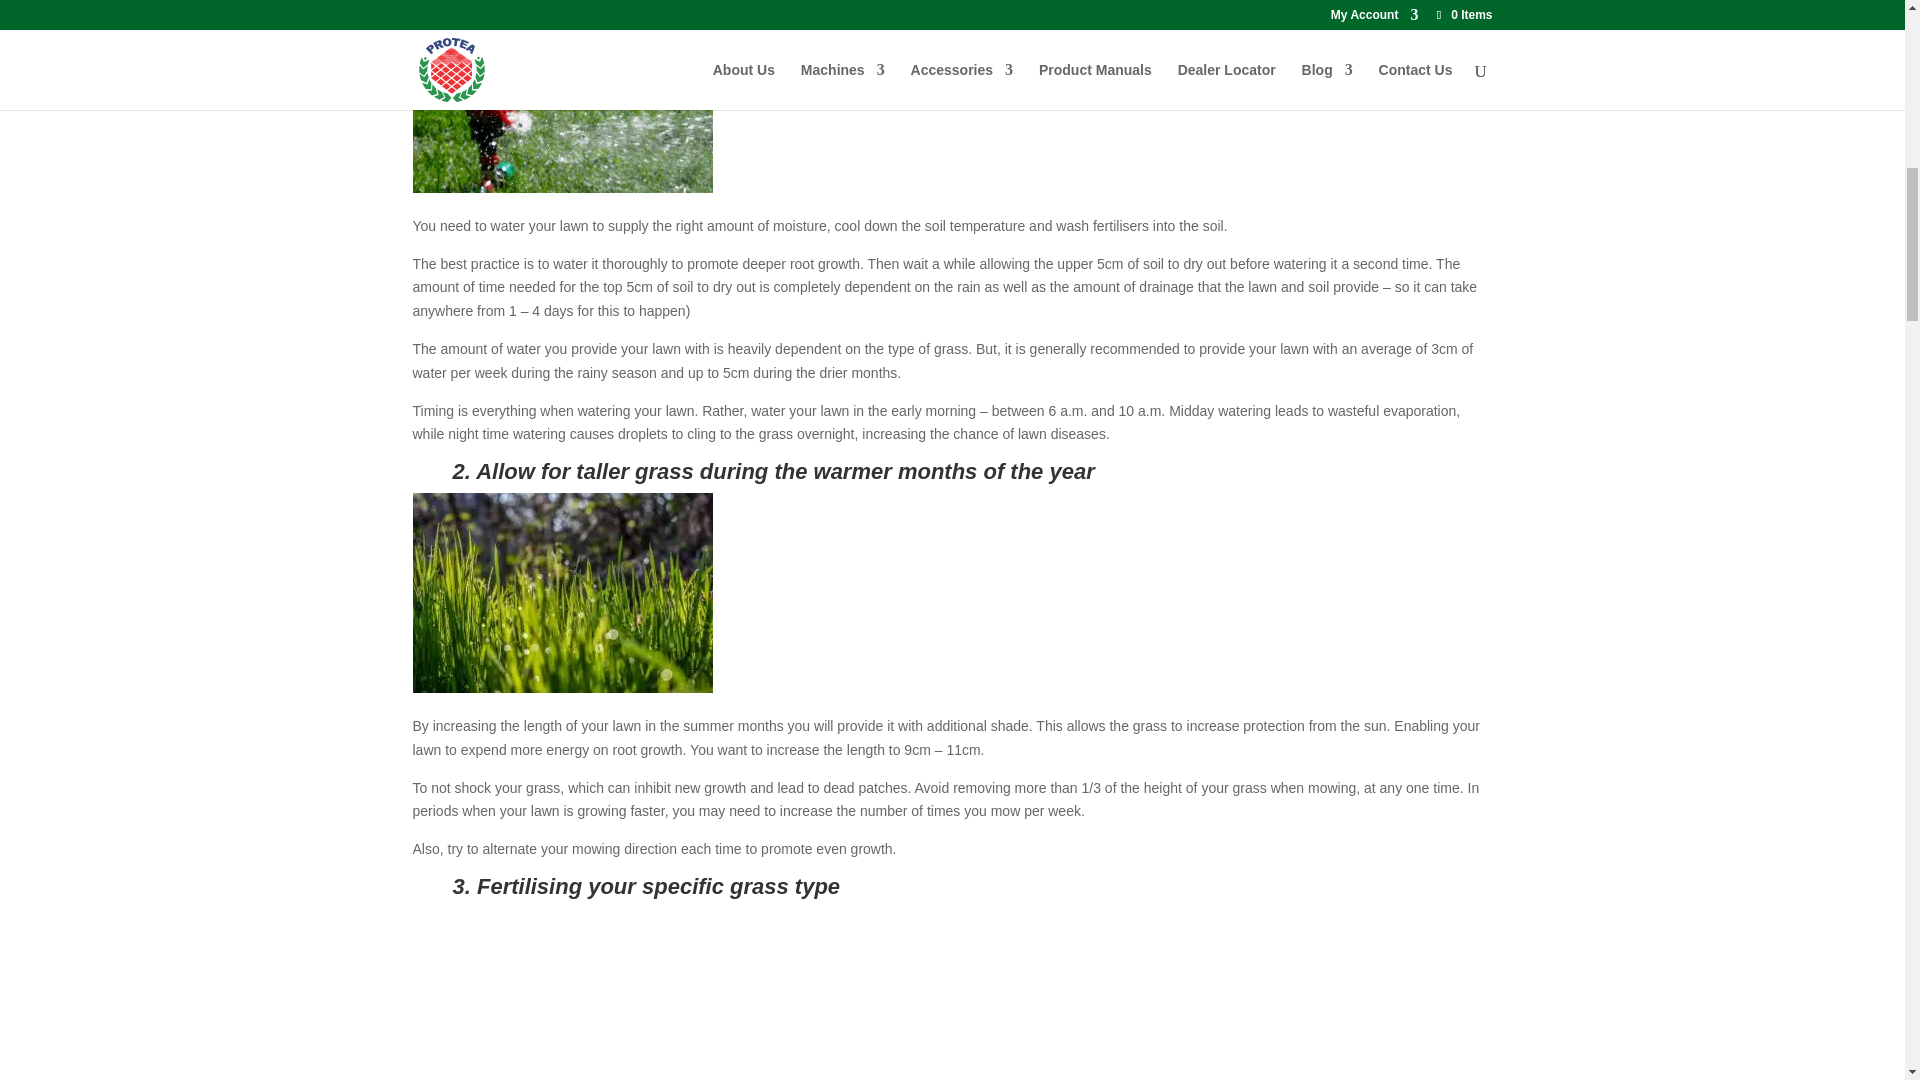 The height and width of the screenshot is (1080, 1920). Describe the element at coordinates (952, 994) in the screenshot. I see `Top 4 basic principles of lawn care 3` at that location.